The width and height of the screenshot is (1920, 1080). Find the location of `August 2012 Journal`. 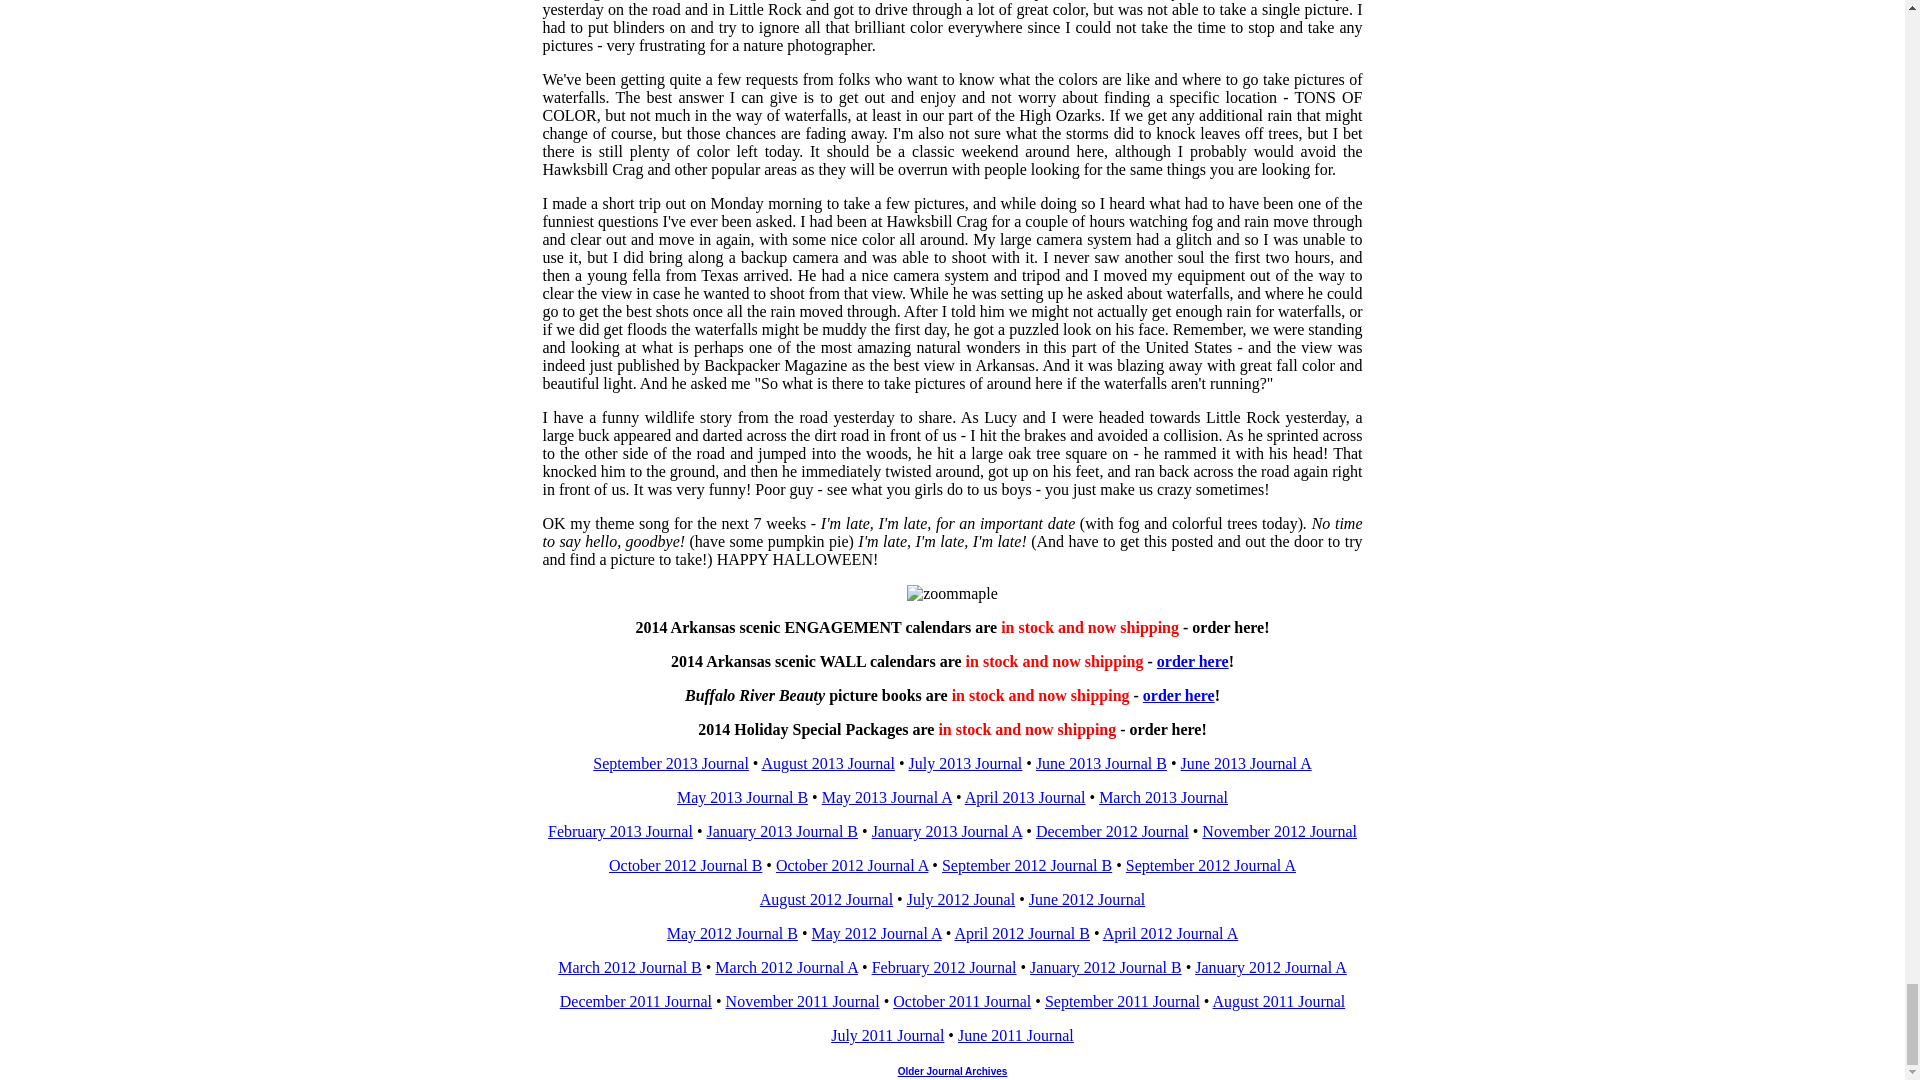

August 2012 Journal is located at coordinates (826, 900).